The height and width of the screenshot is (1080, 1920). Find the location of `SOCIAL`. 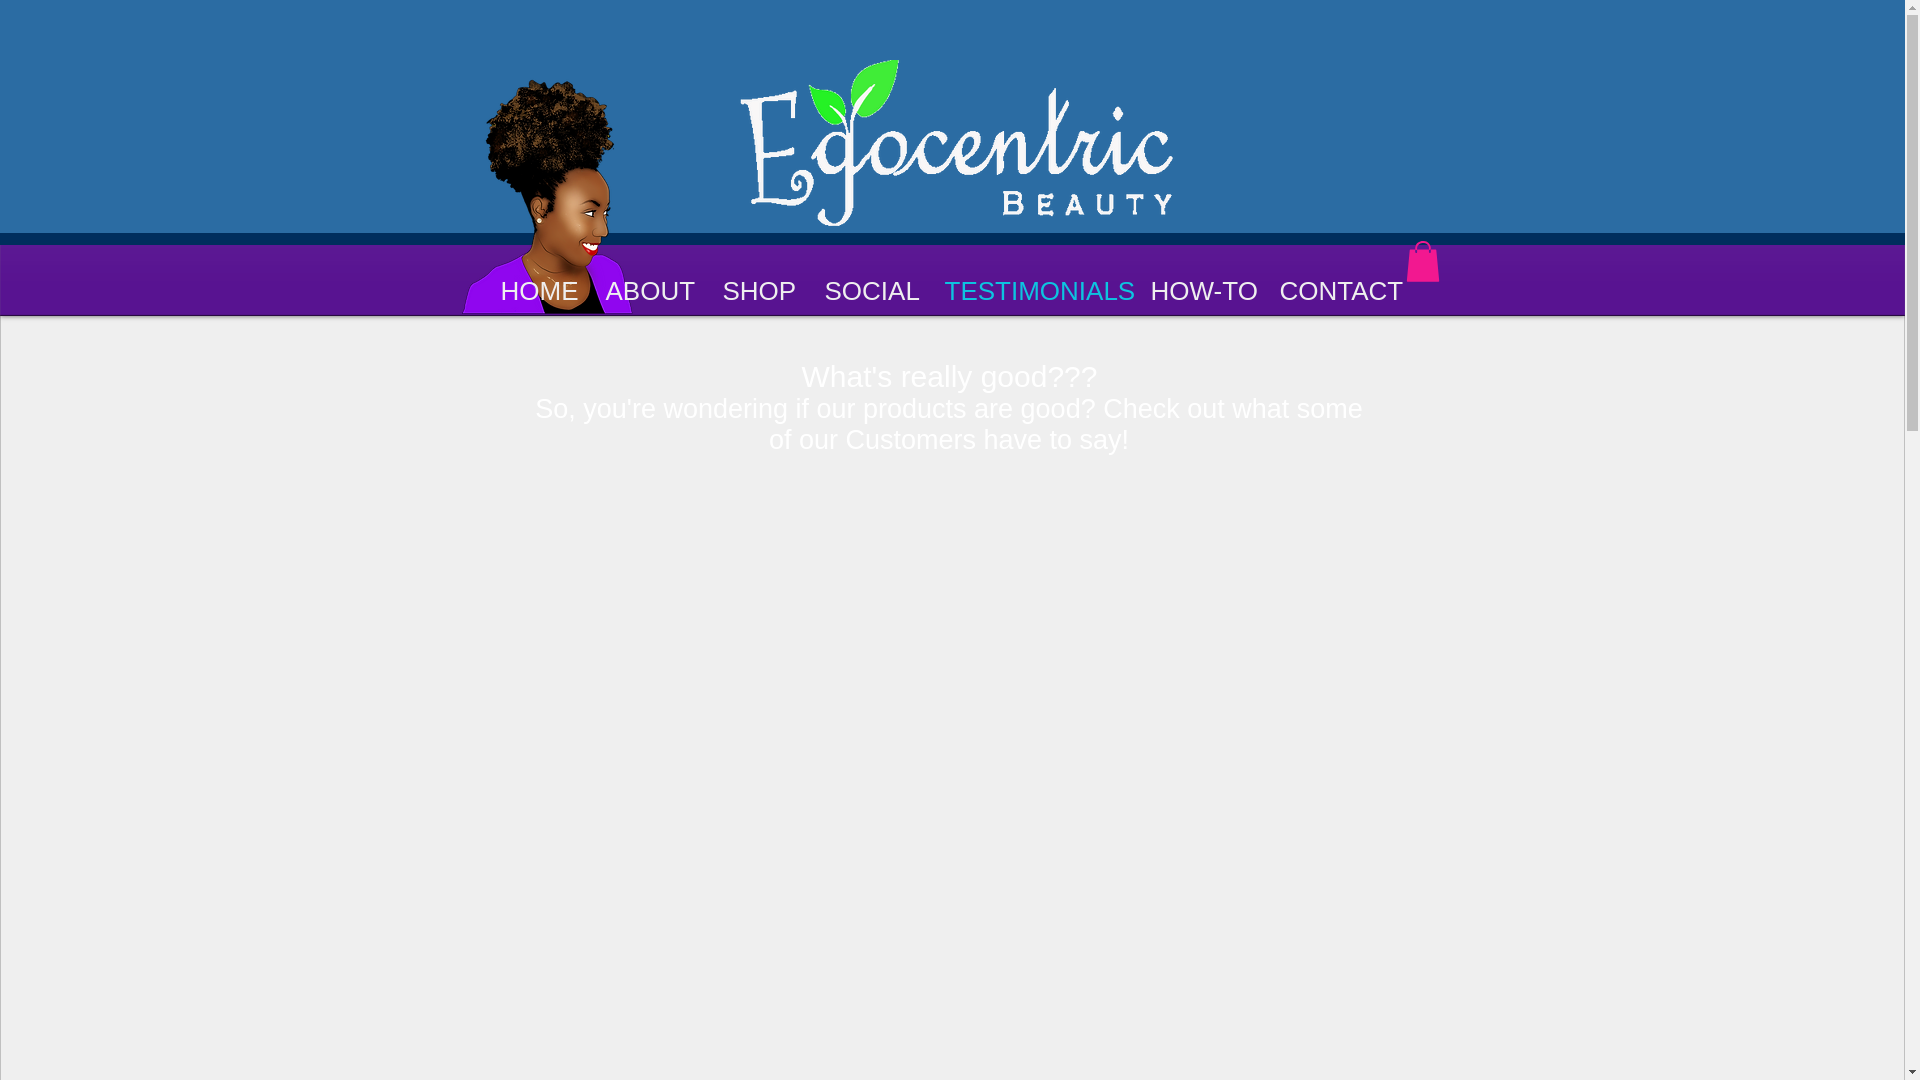

SOCIAL is located at coordinates (870, 288).